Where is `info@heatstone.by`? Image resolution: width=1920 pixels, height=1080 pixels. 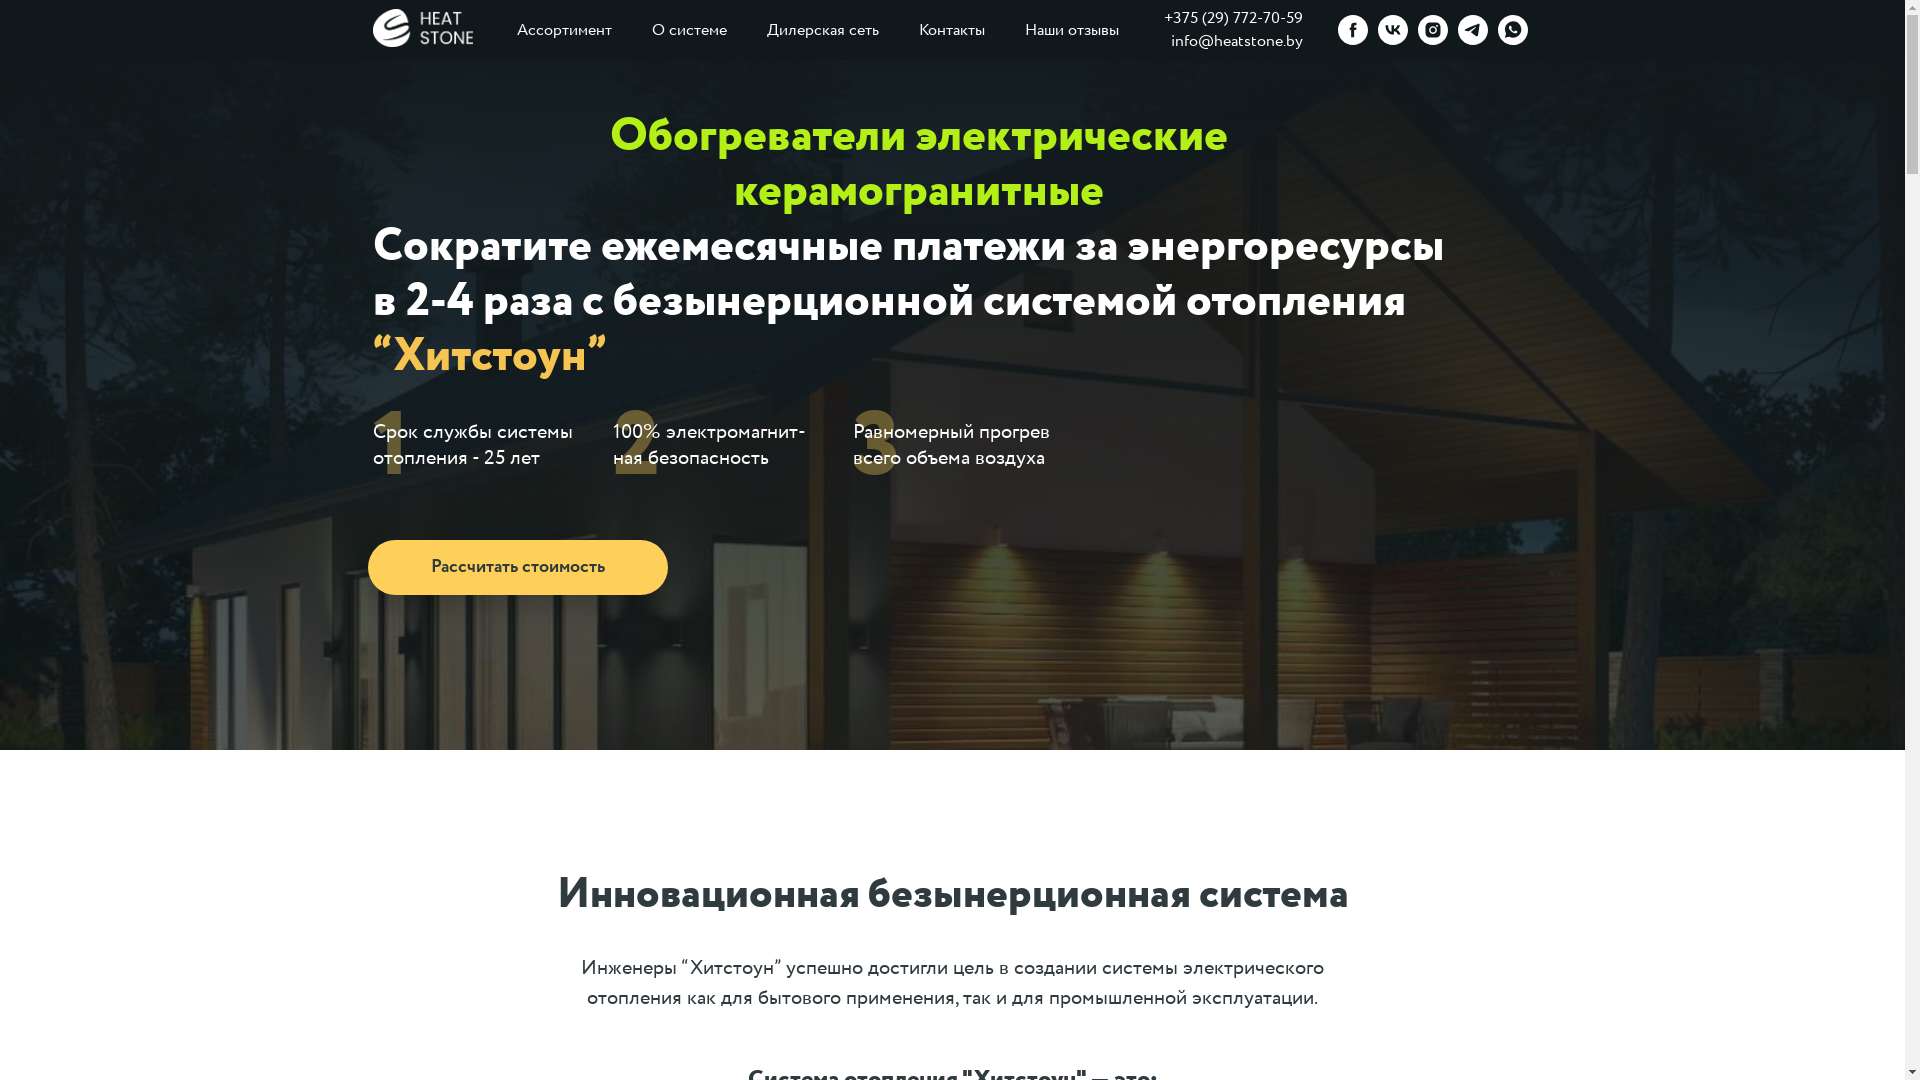 info@heatstone.by is located at coordinates (1236, 42).